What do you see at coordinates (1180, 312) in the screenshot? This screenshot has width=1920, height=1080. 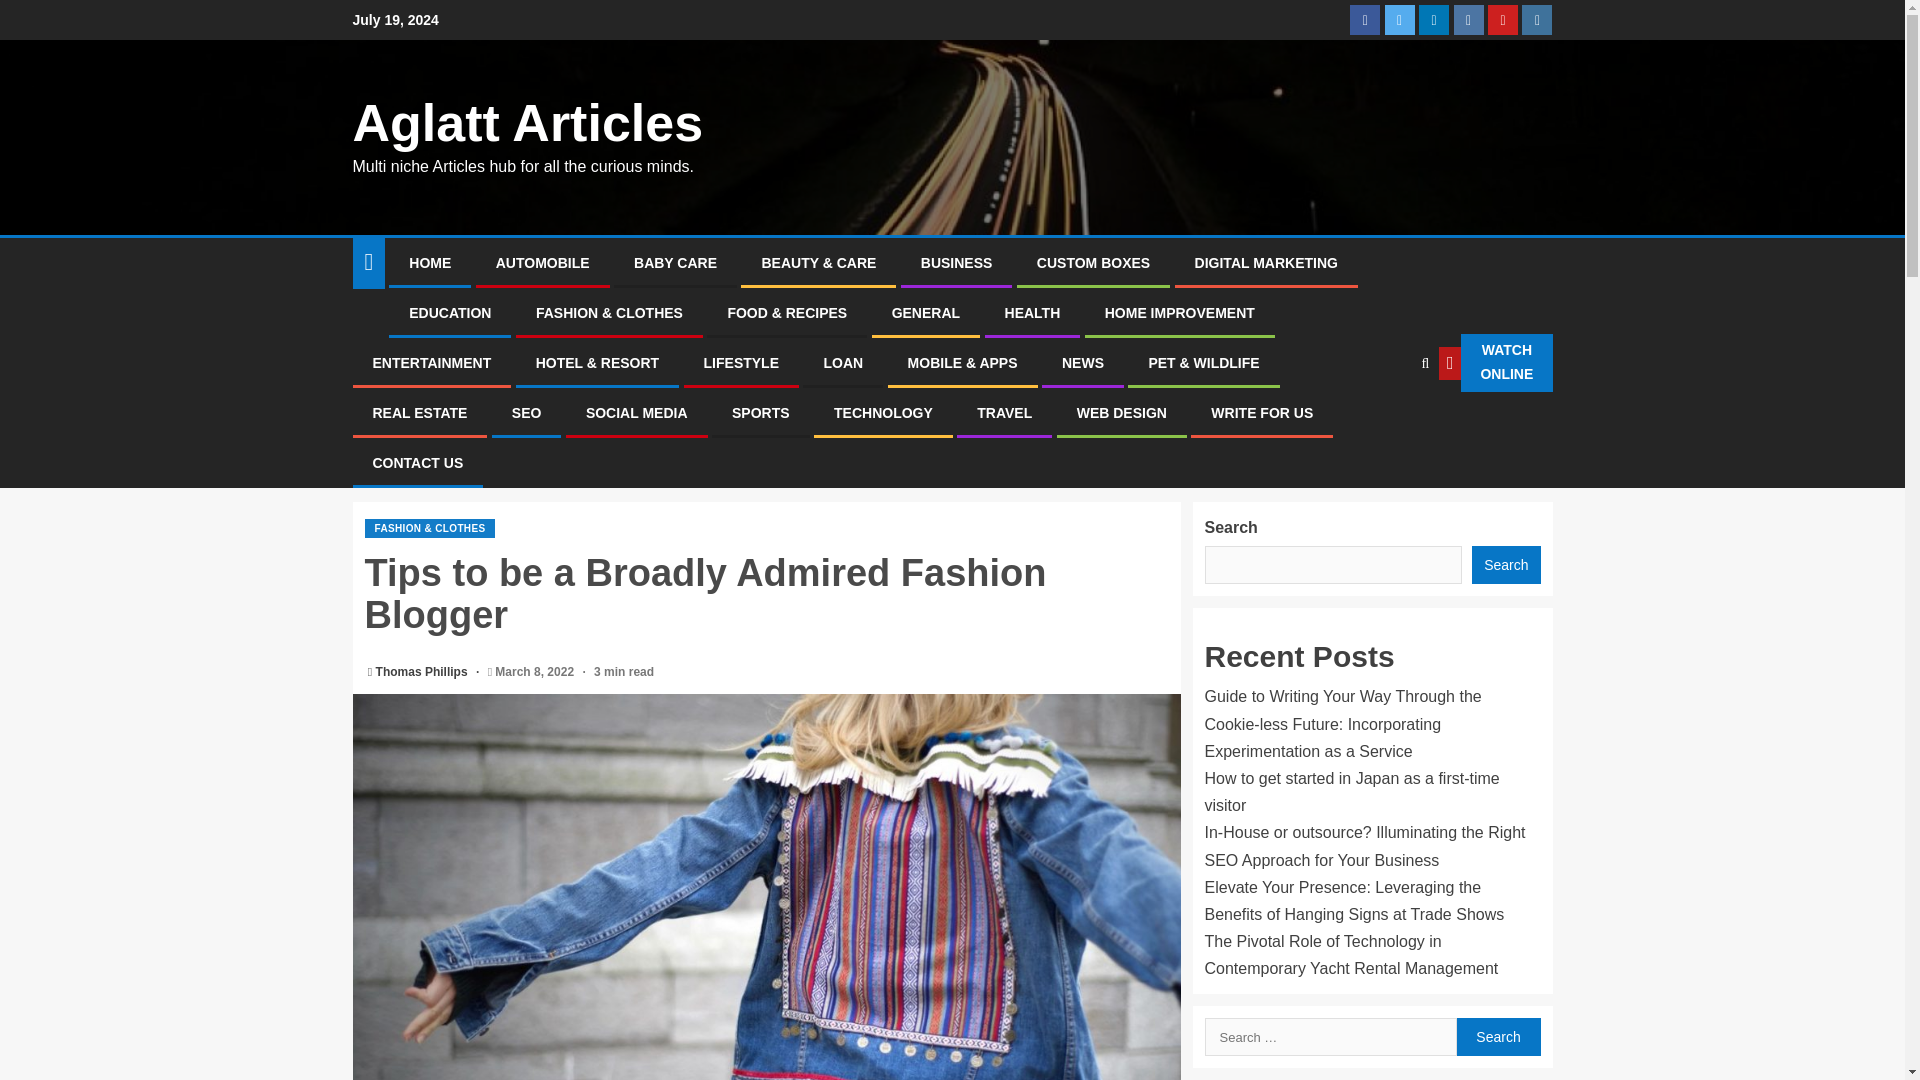 I see `HOME IMPROVEMENT` at bounding box center [1180, 312].